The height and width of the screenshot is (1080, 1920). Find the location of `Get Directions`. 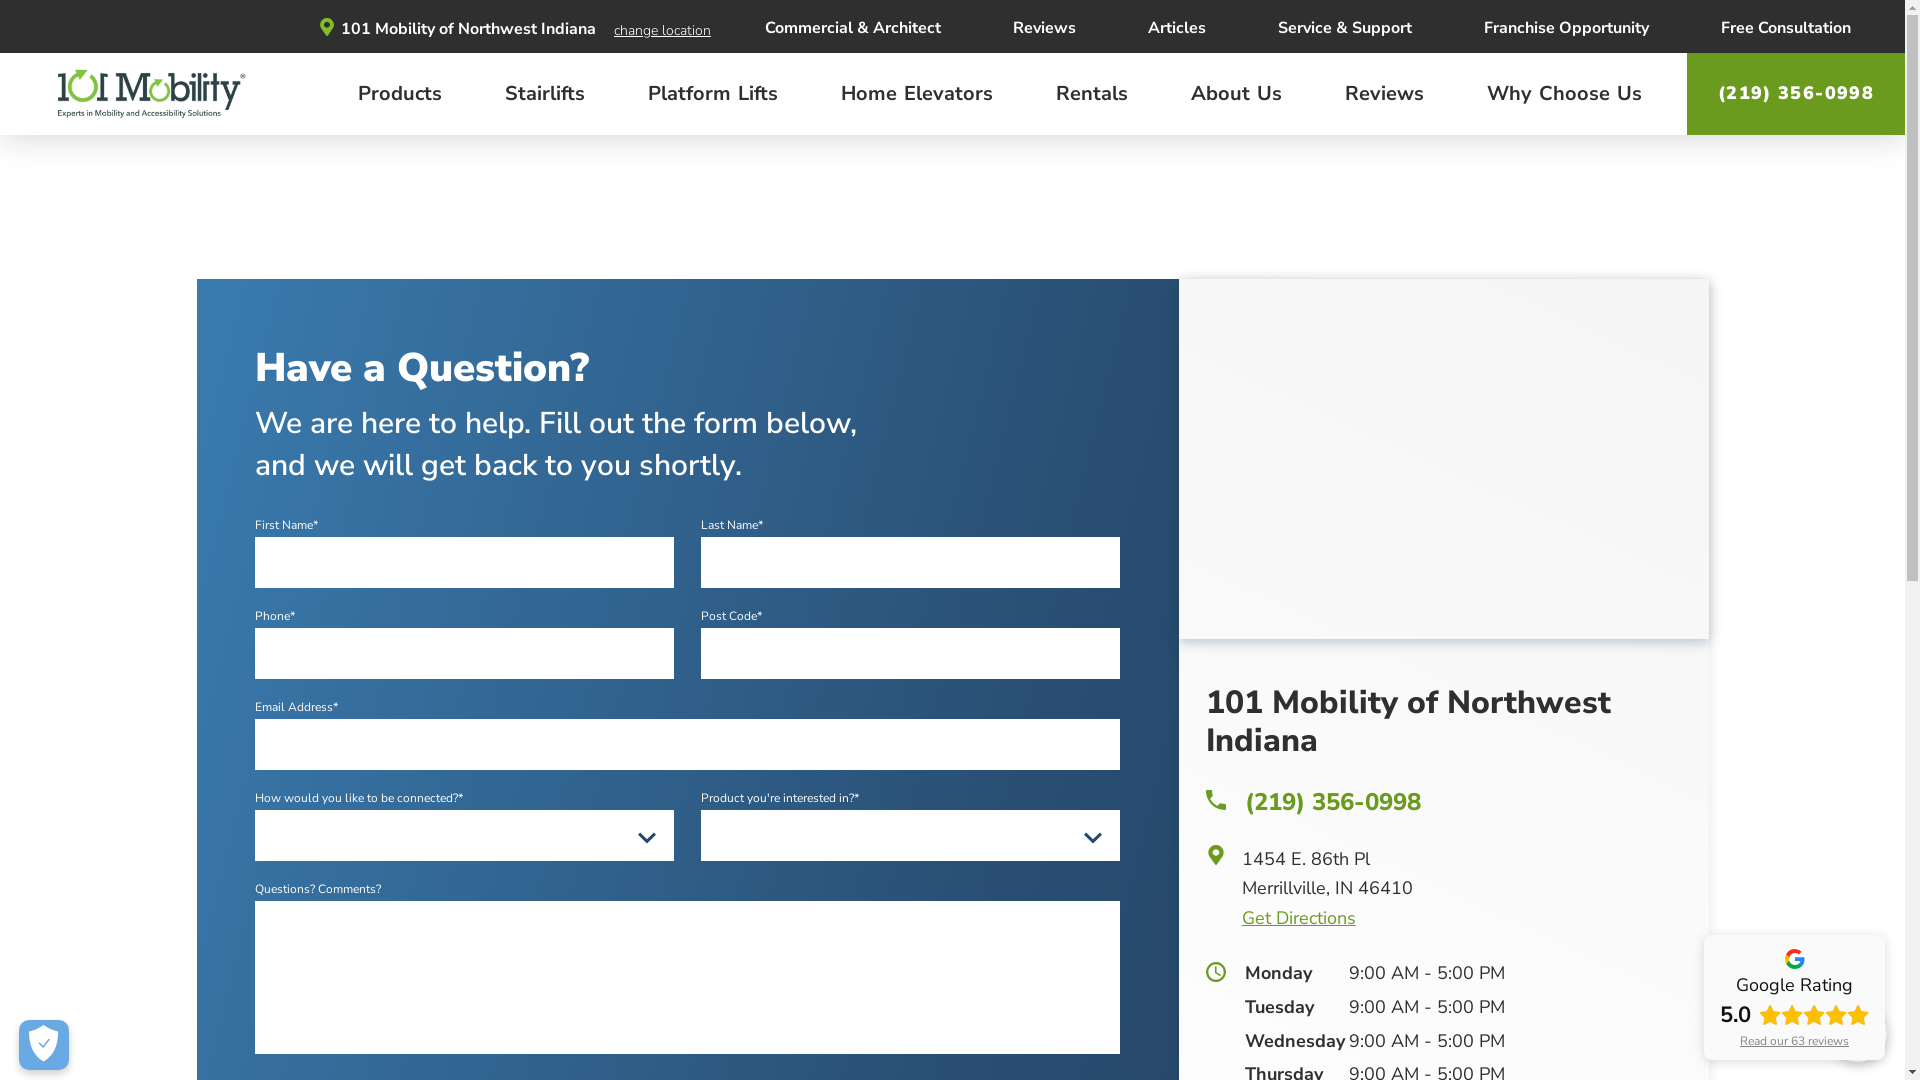

Get Directions is located at coordinates (1462, 919).